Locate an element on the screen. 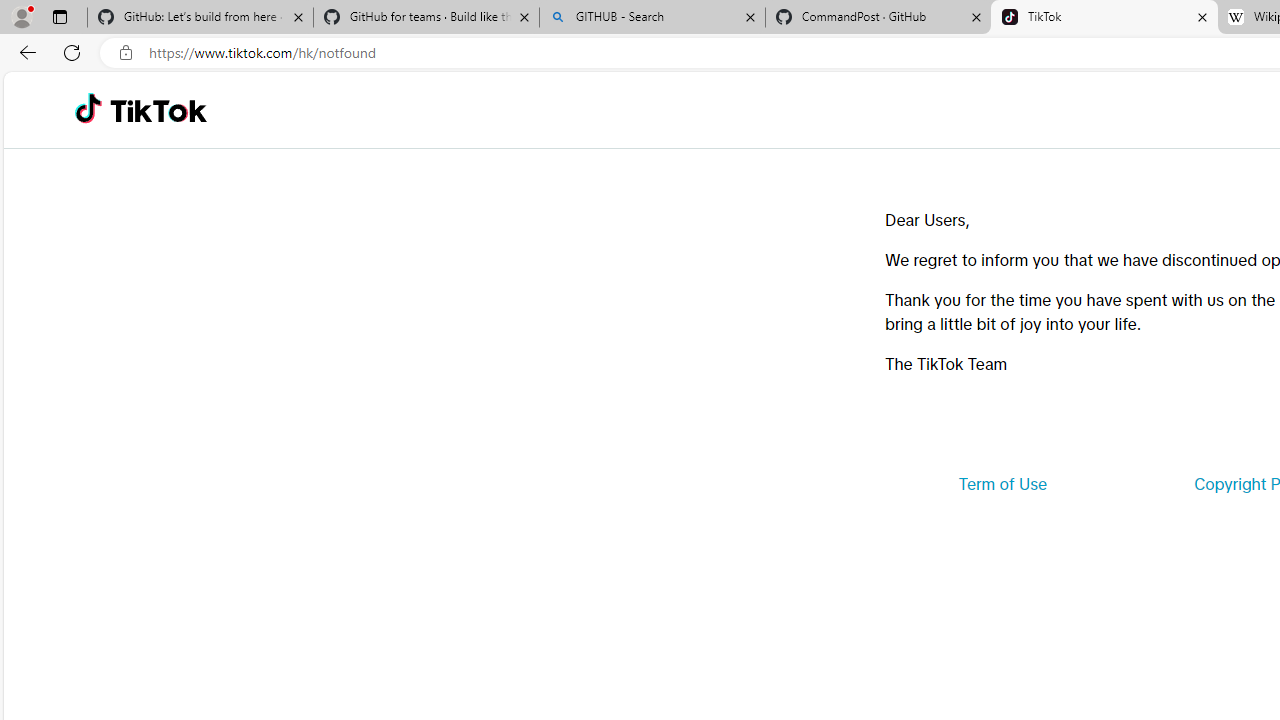 The height and width of the screenshot is (720, 1280). Term of Use is located at coordinates (1002, 484).